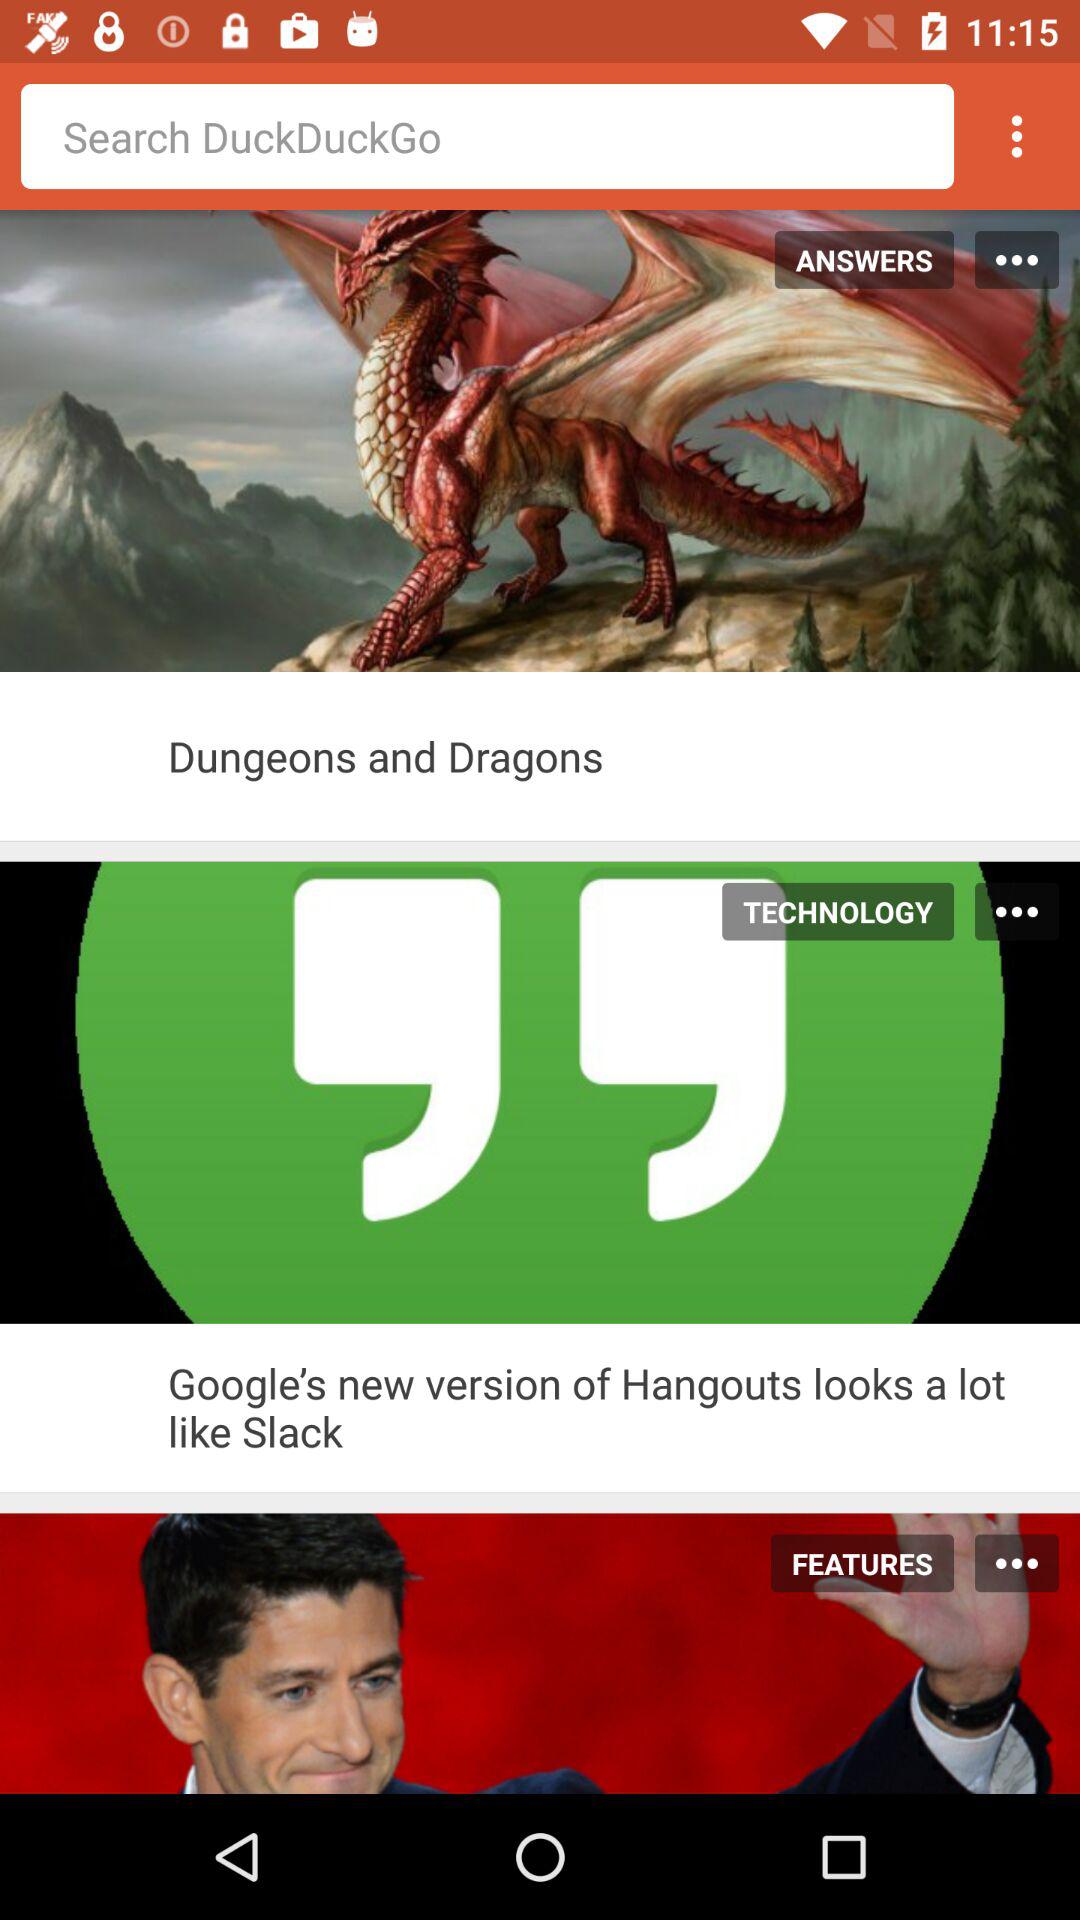 The image size is (1080, 1920). What do you see at coordinates (853, 259) in the screenshot?
I see `click on the answers` at bounding box center [853, 259].